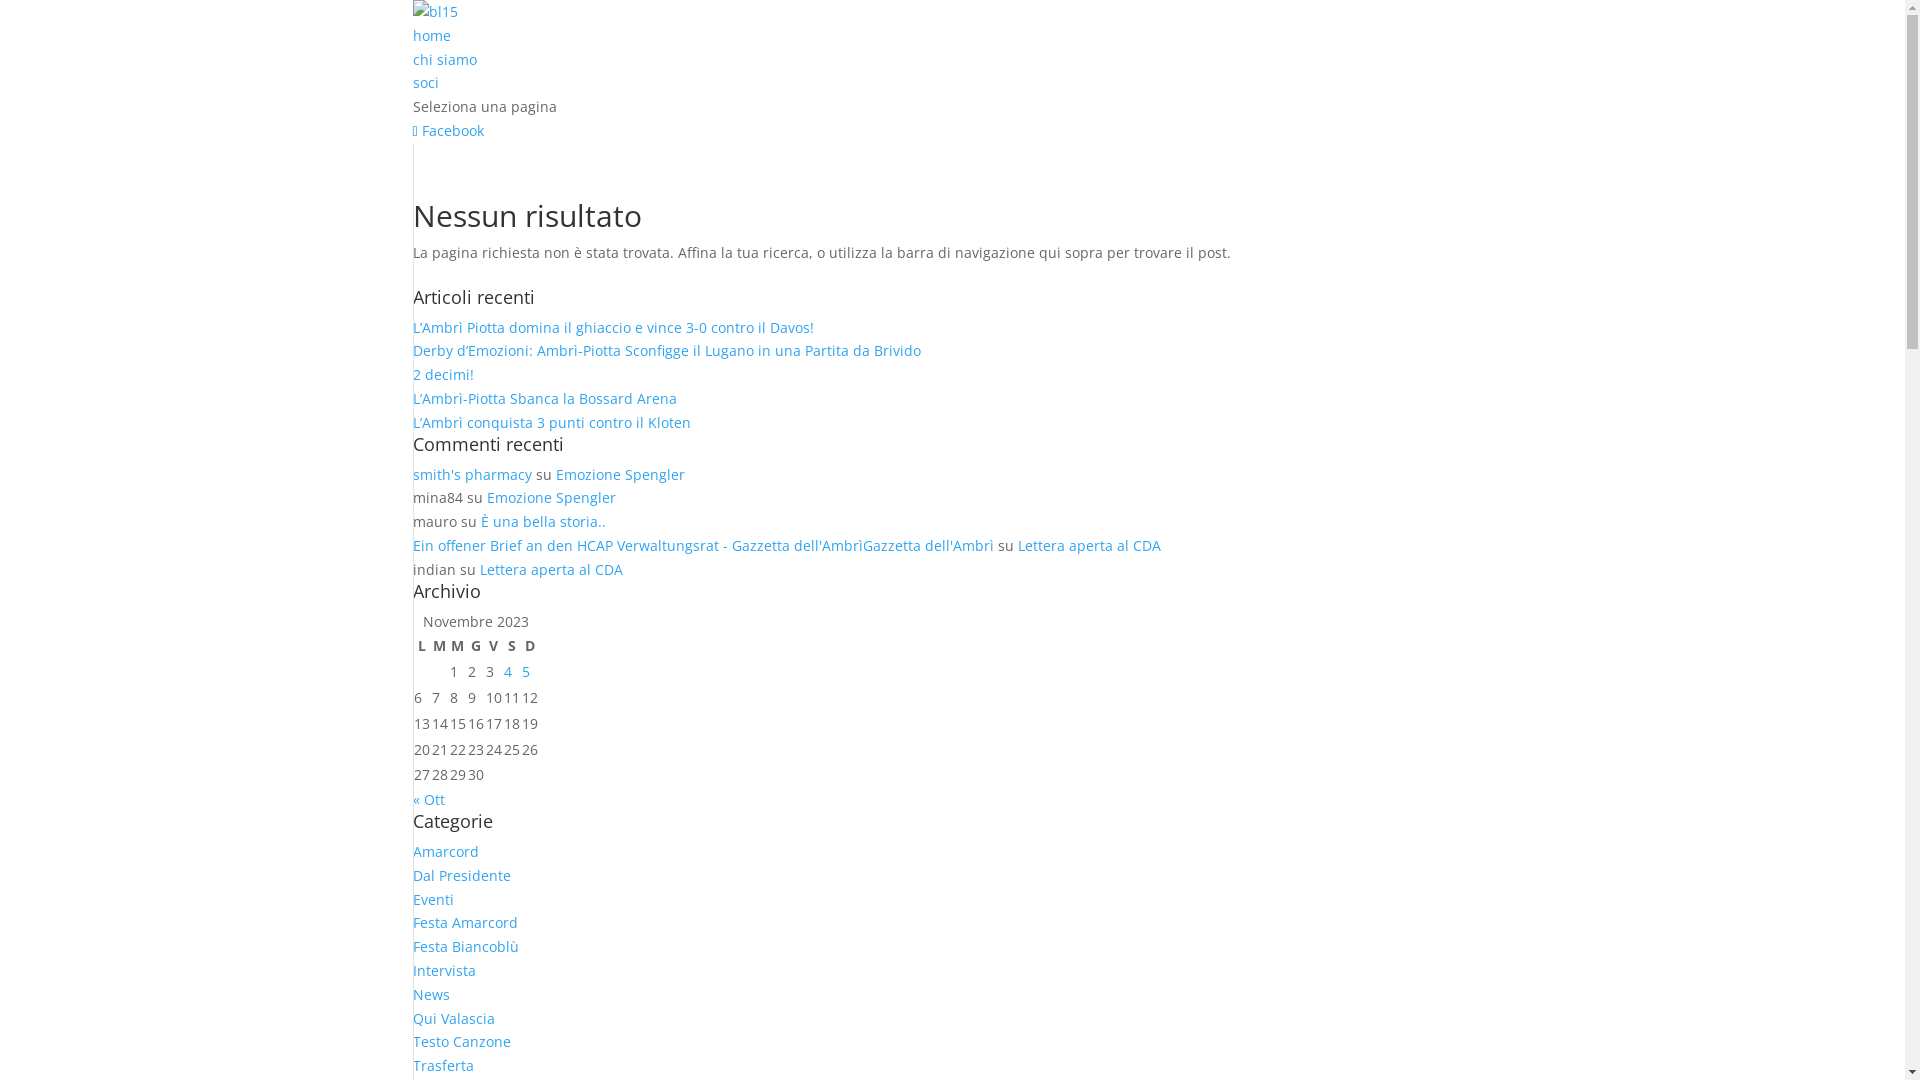 Image resolution: width=1920 pixels, height=1080 pixels. I want to click on 5, so click(526, 672).